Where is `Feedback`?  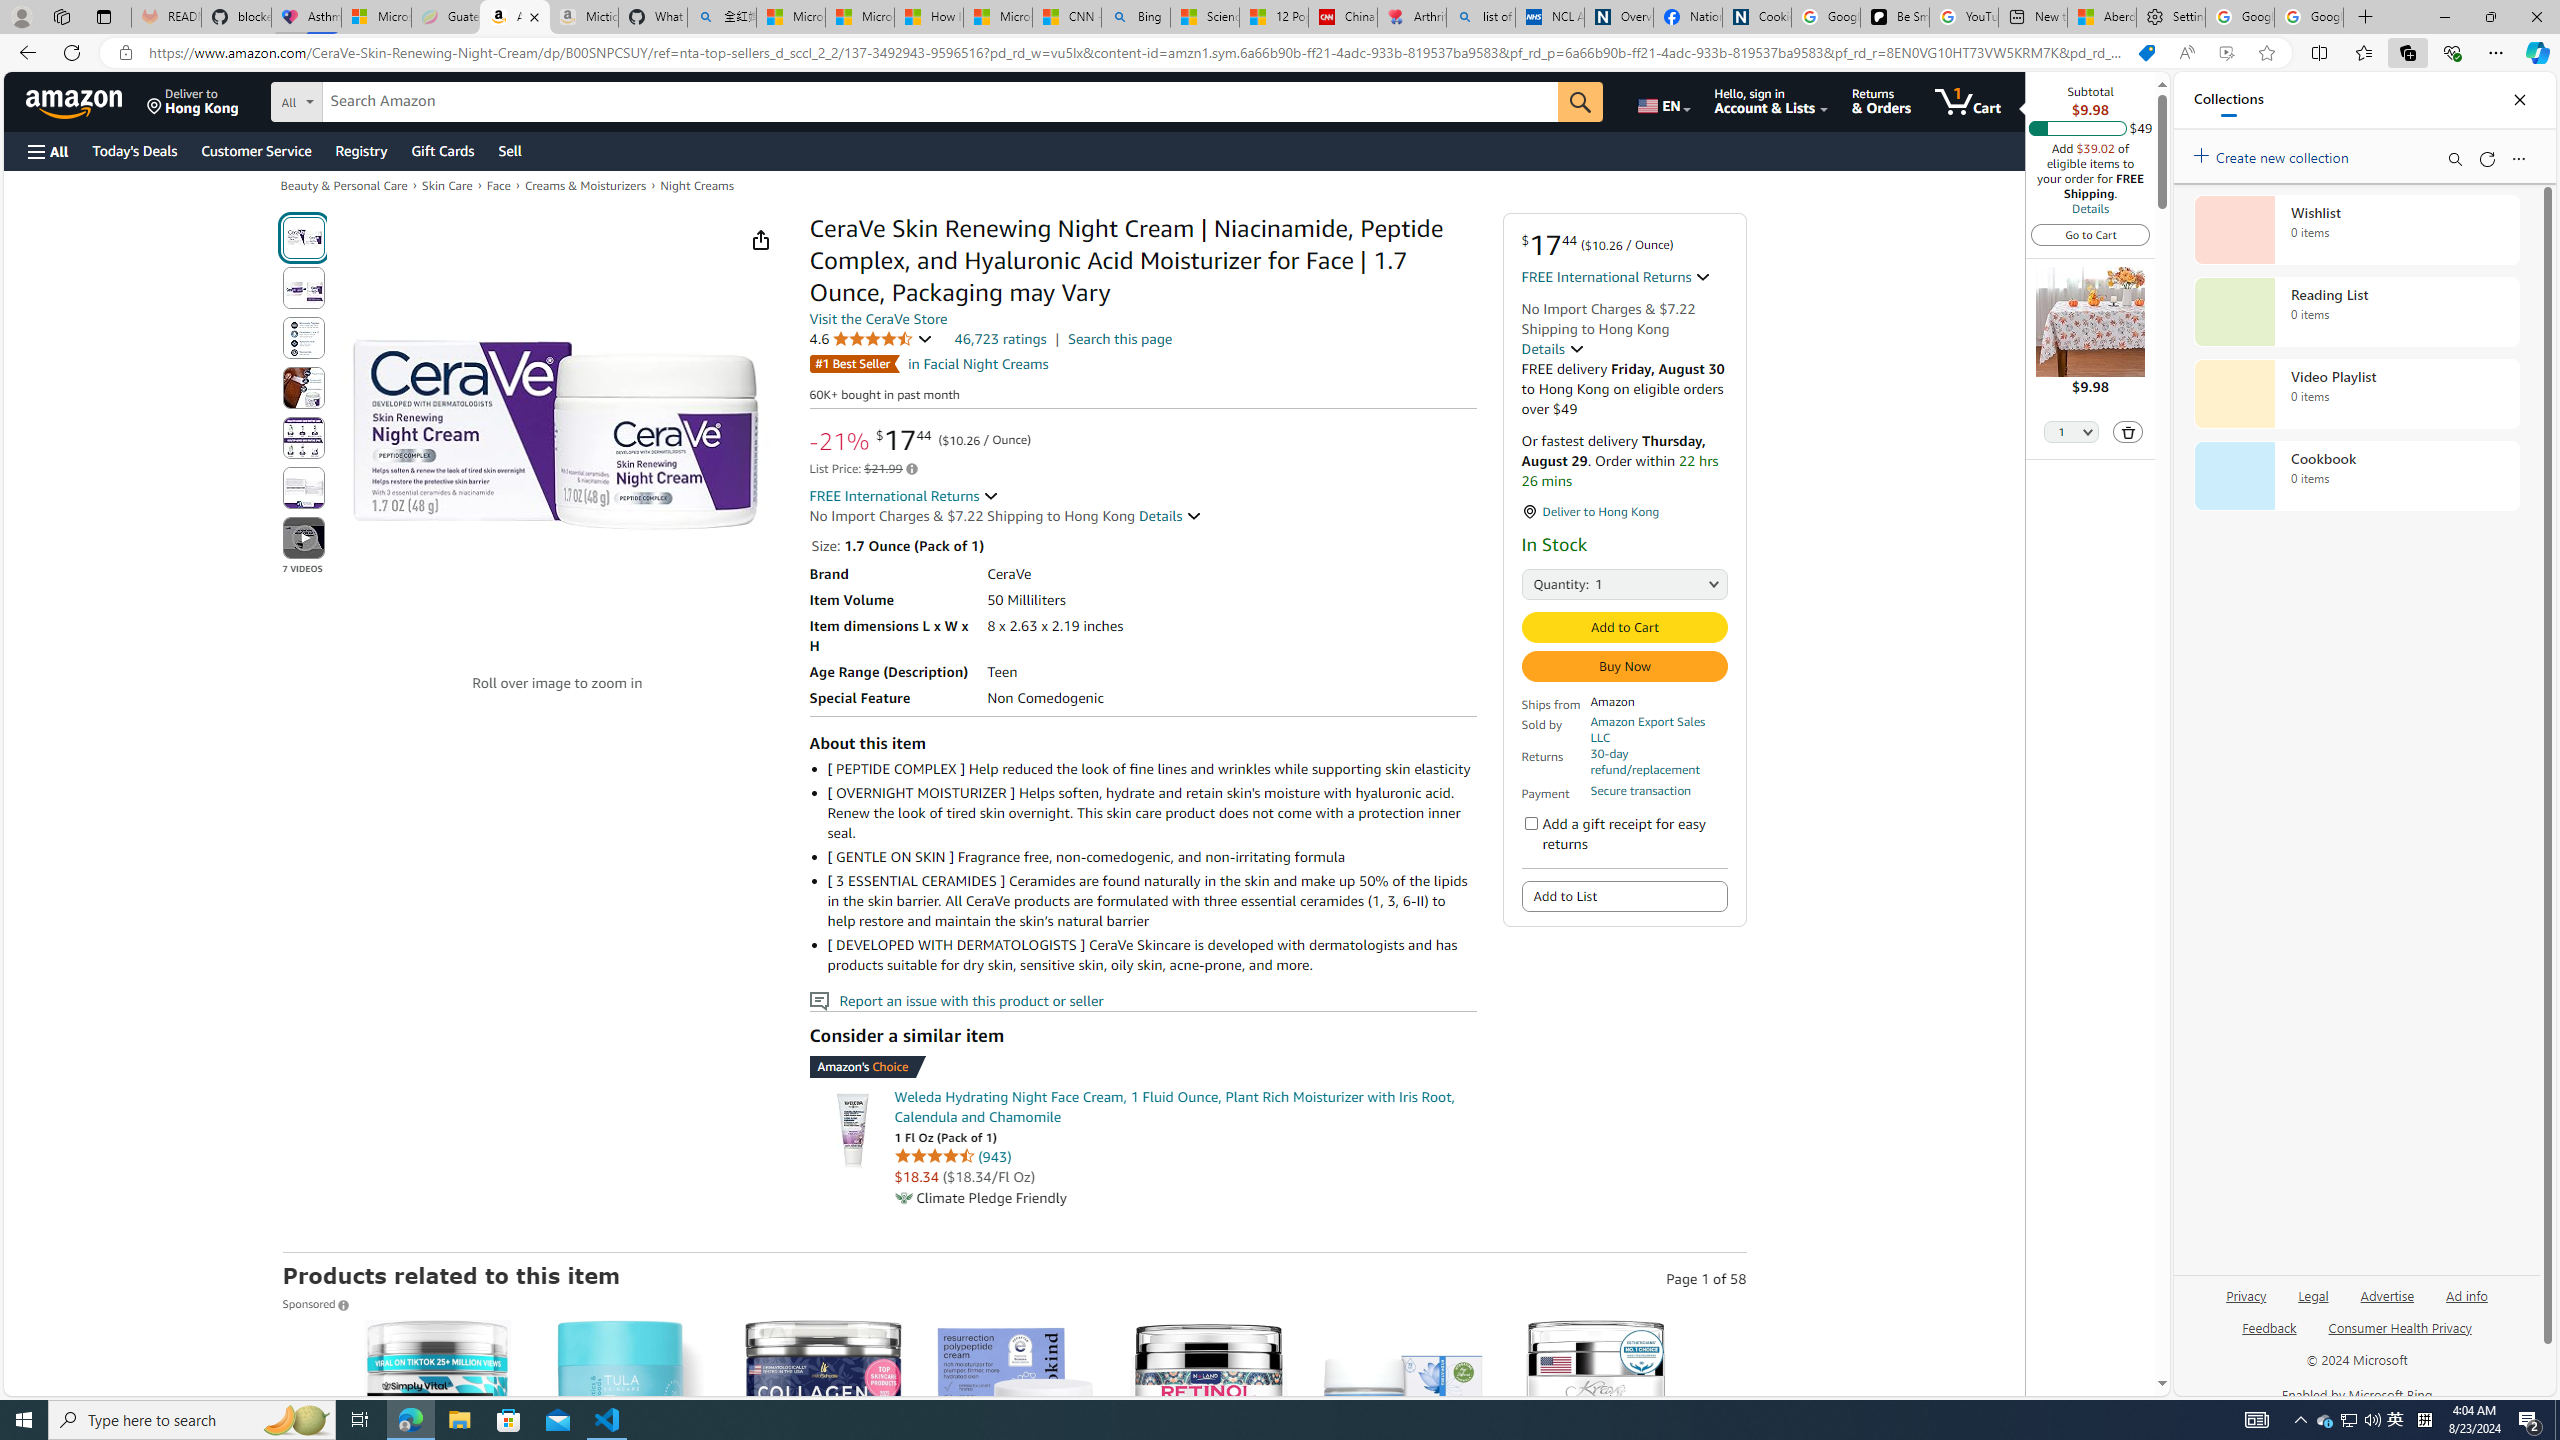
Feedback is located at coordinates (2269, 1326).